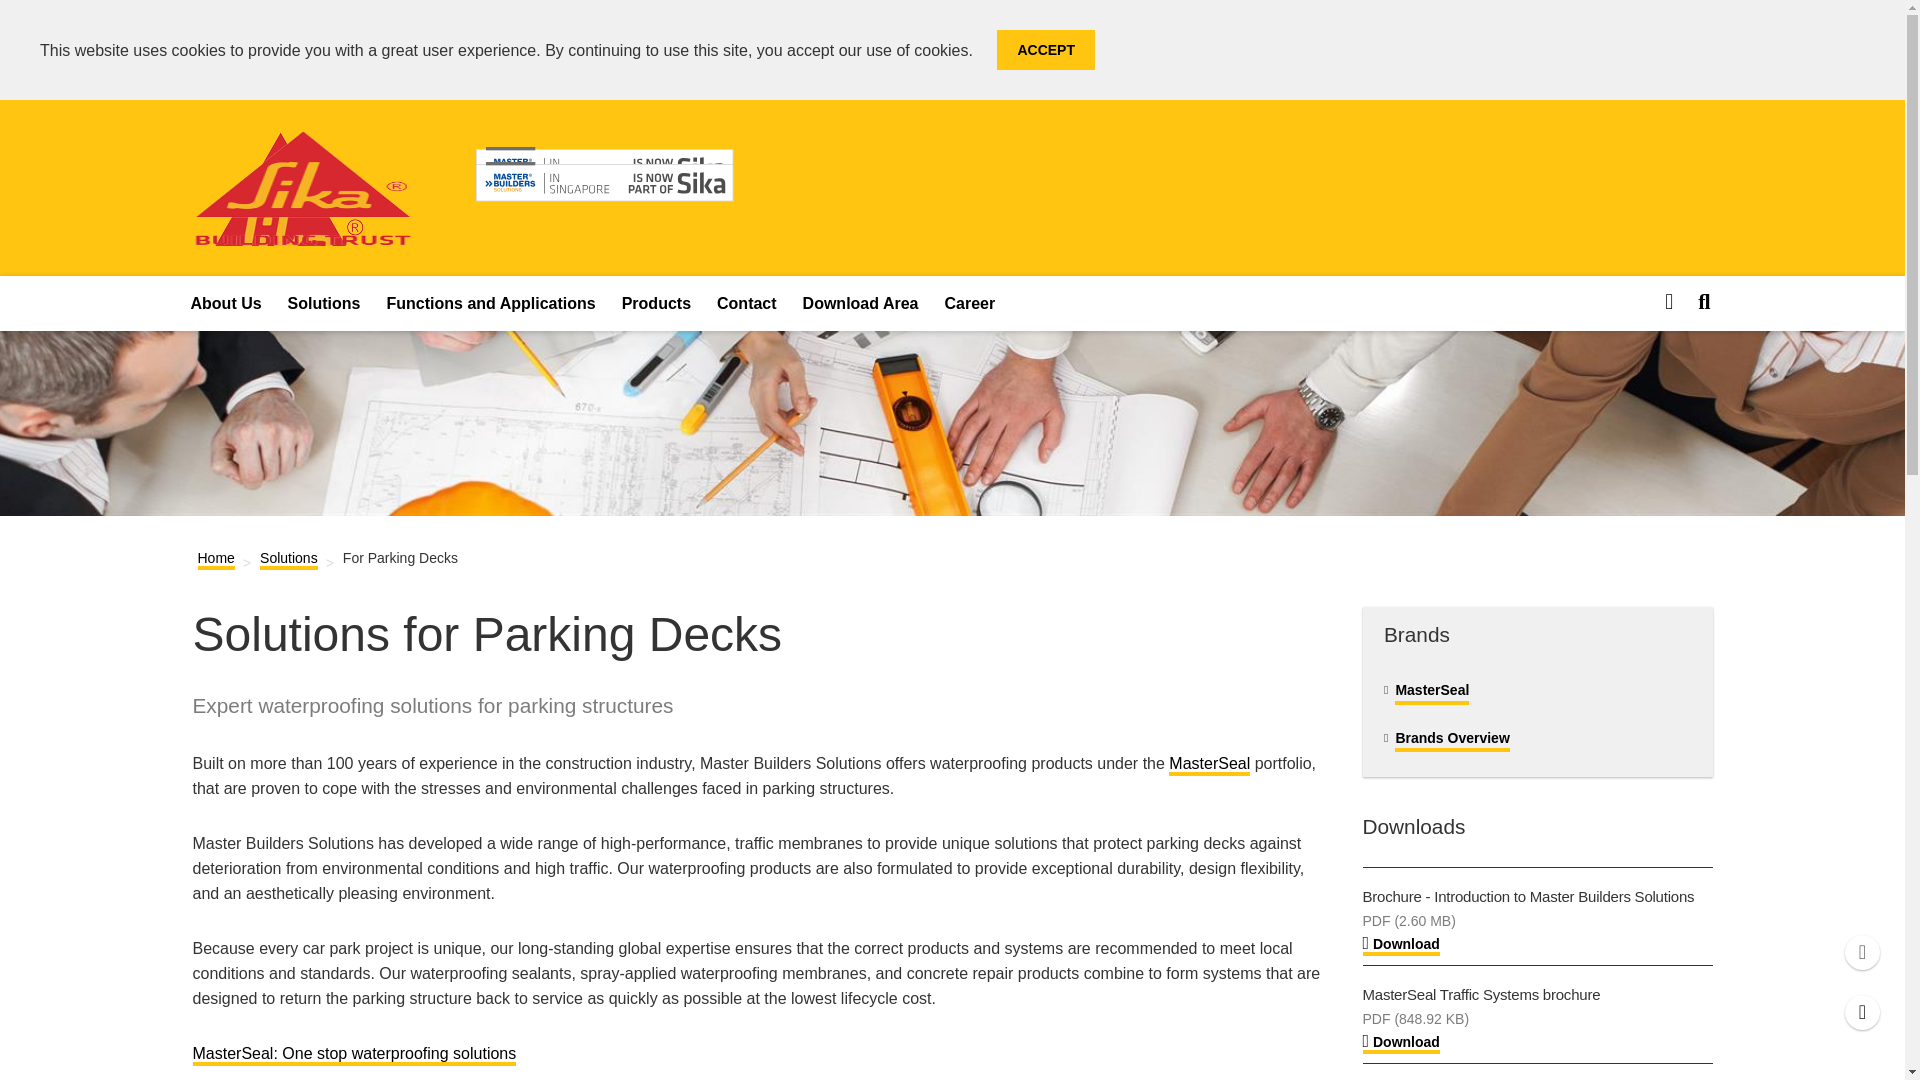 The width and height of the screenshot is (1920, 1080). What do you see at coordinates (1862, 1012) in the screenshot?
I see `Contact` at bounding box center [1862, 1012].